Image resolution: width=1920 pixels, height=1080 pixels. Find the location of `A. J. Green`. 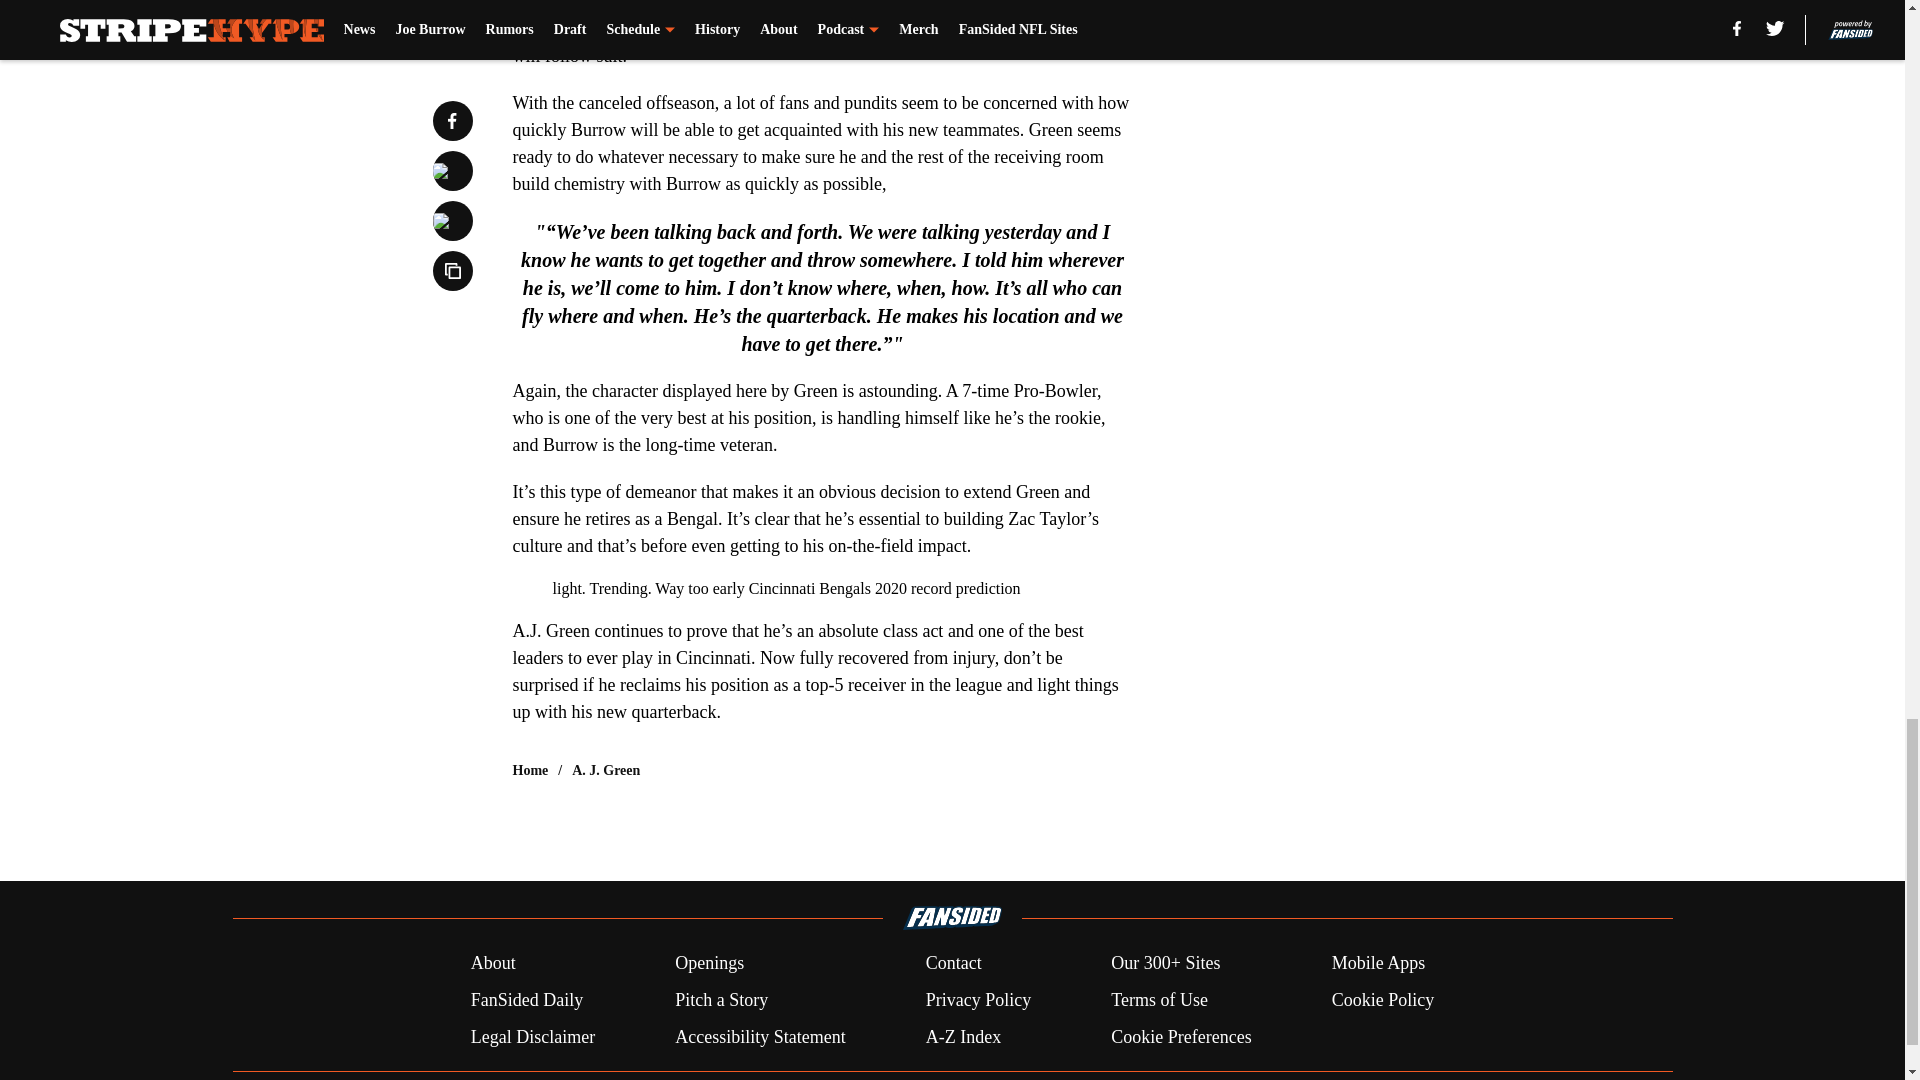

A. J. Green is located at coordinates (606, 770).